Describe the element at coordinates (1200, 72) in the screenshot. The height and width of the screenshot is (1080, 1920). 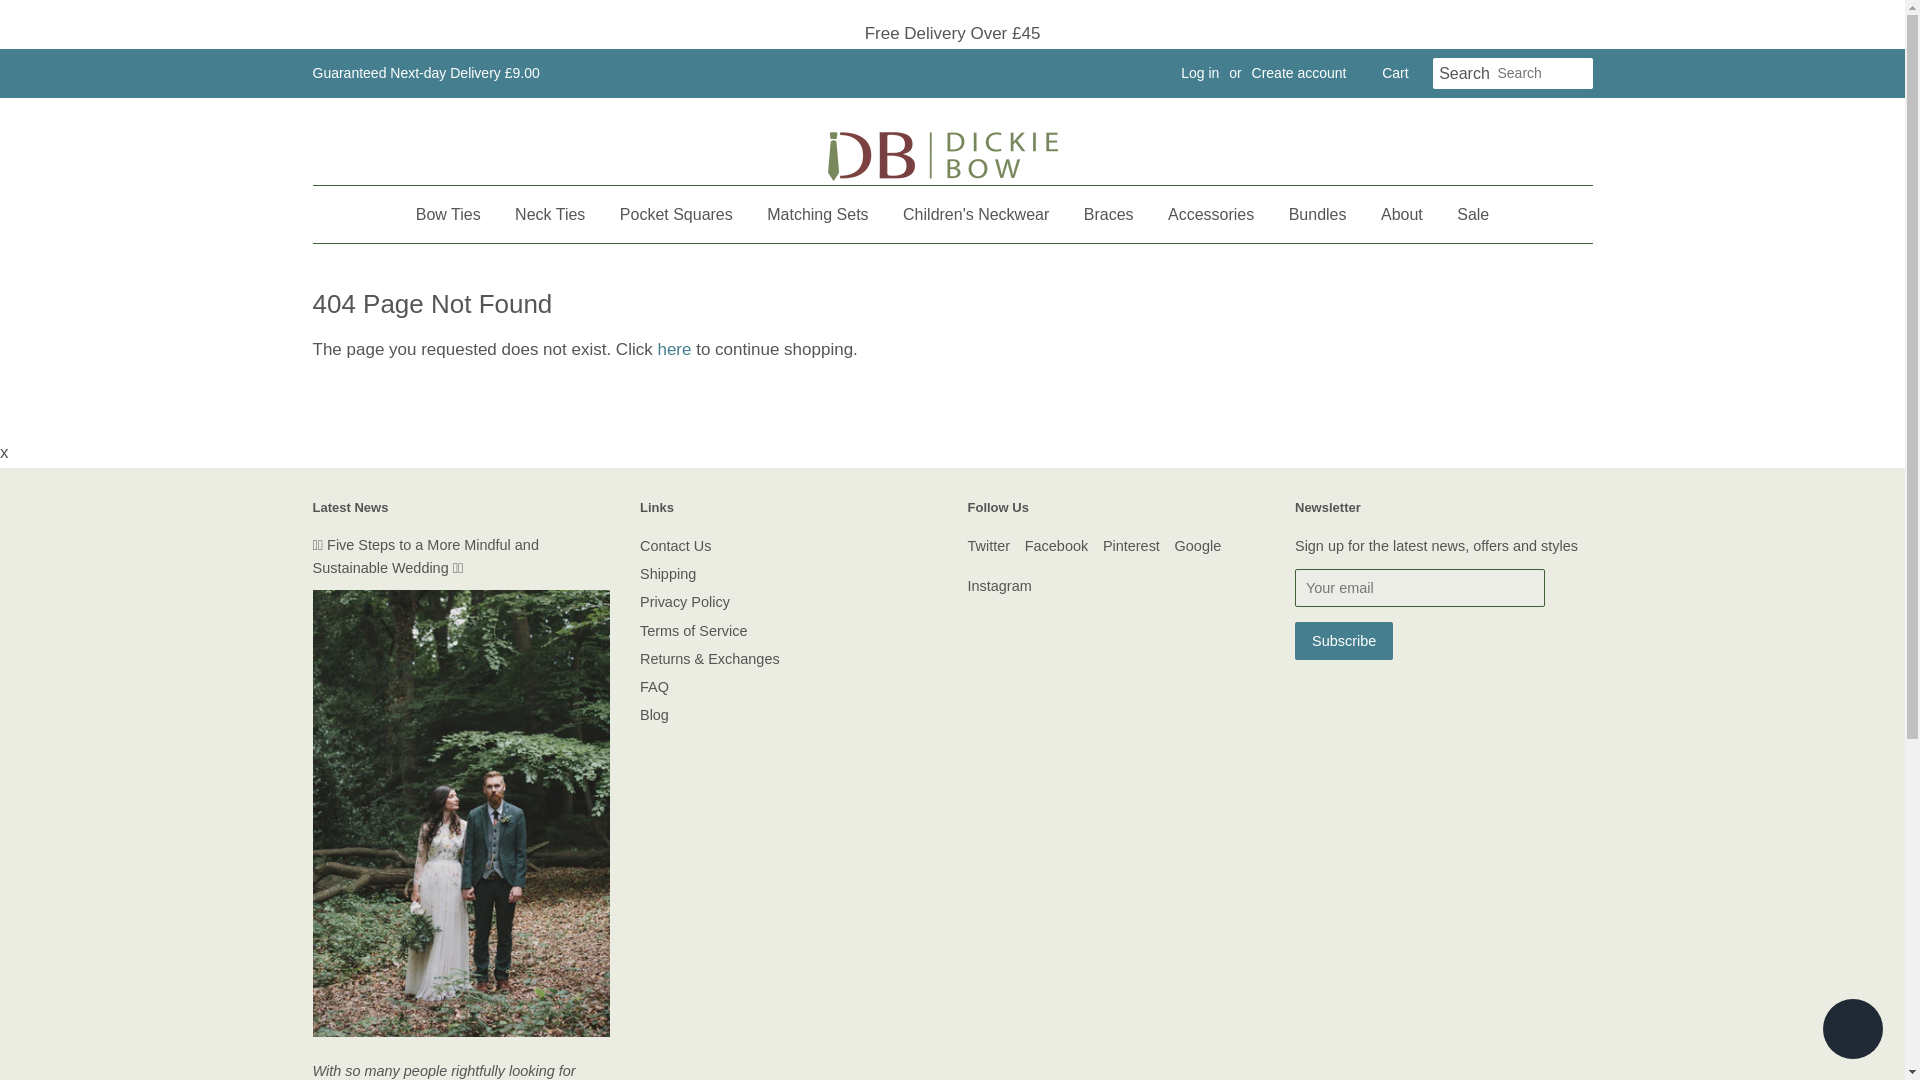
I see `Log in` at that location.